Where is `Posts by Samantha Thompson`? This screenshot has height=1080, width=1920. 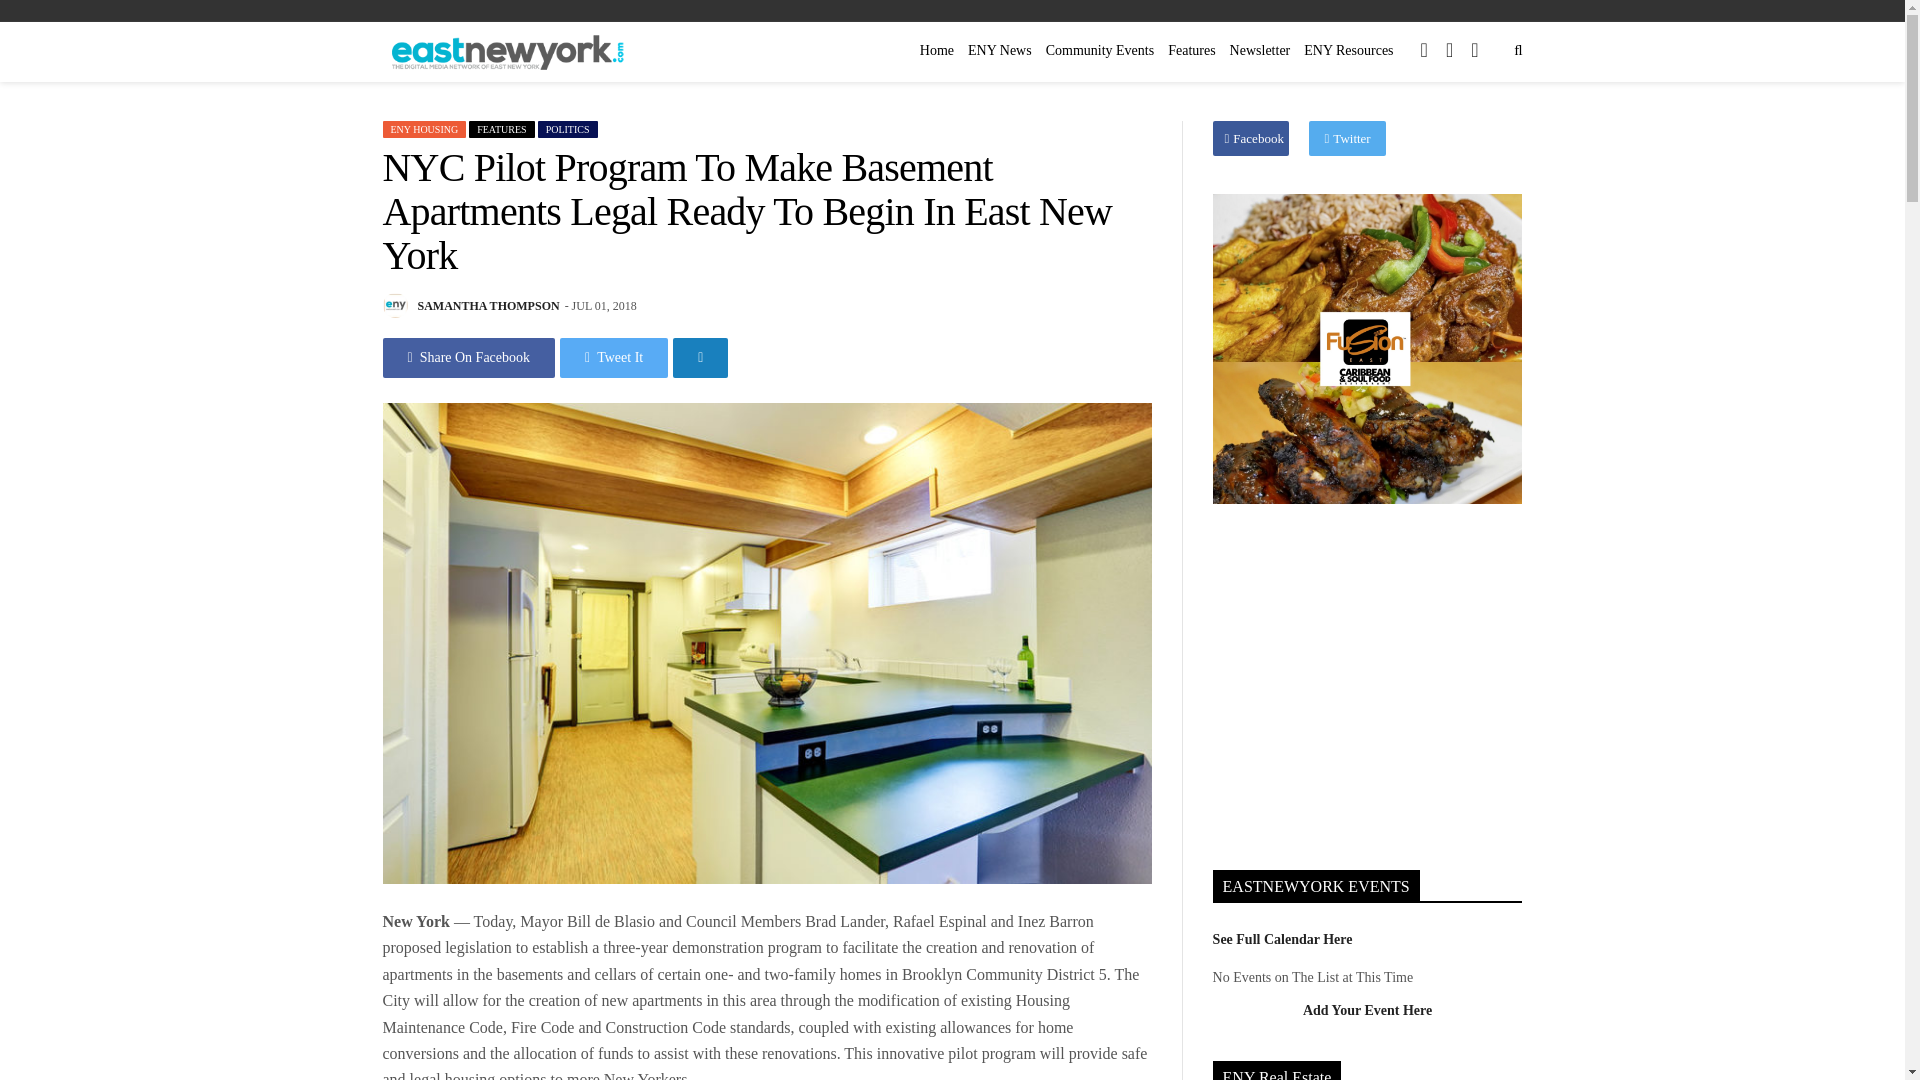 Posts by Samantha Thompson is located at coordinates (489, 306).